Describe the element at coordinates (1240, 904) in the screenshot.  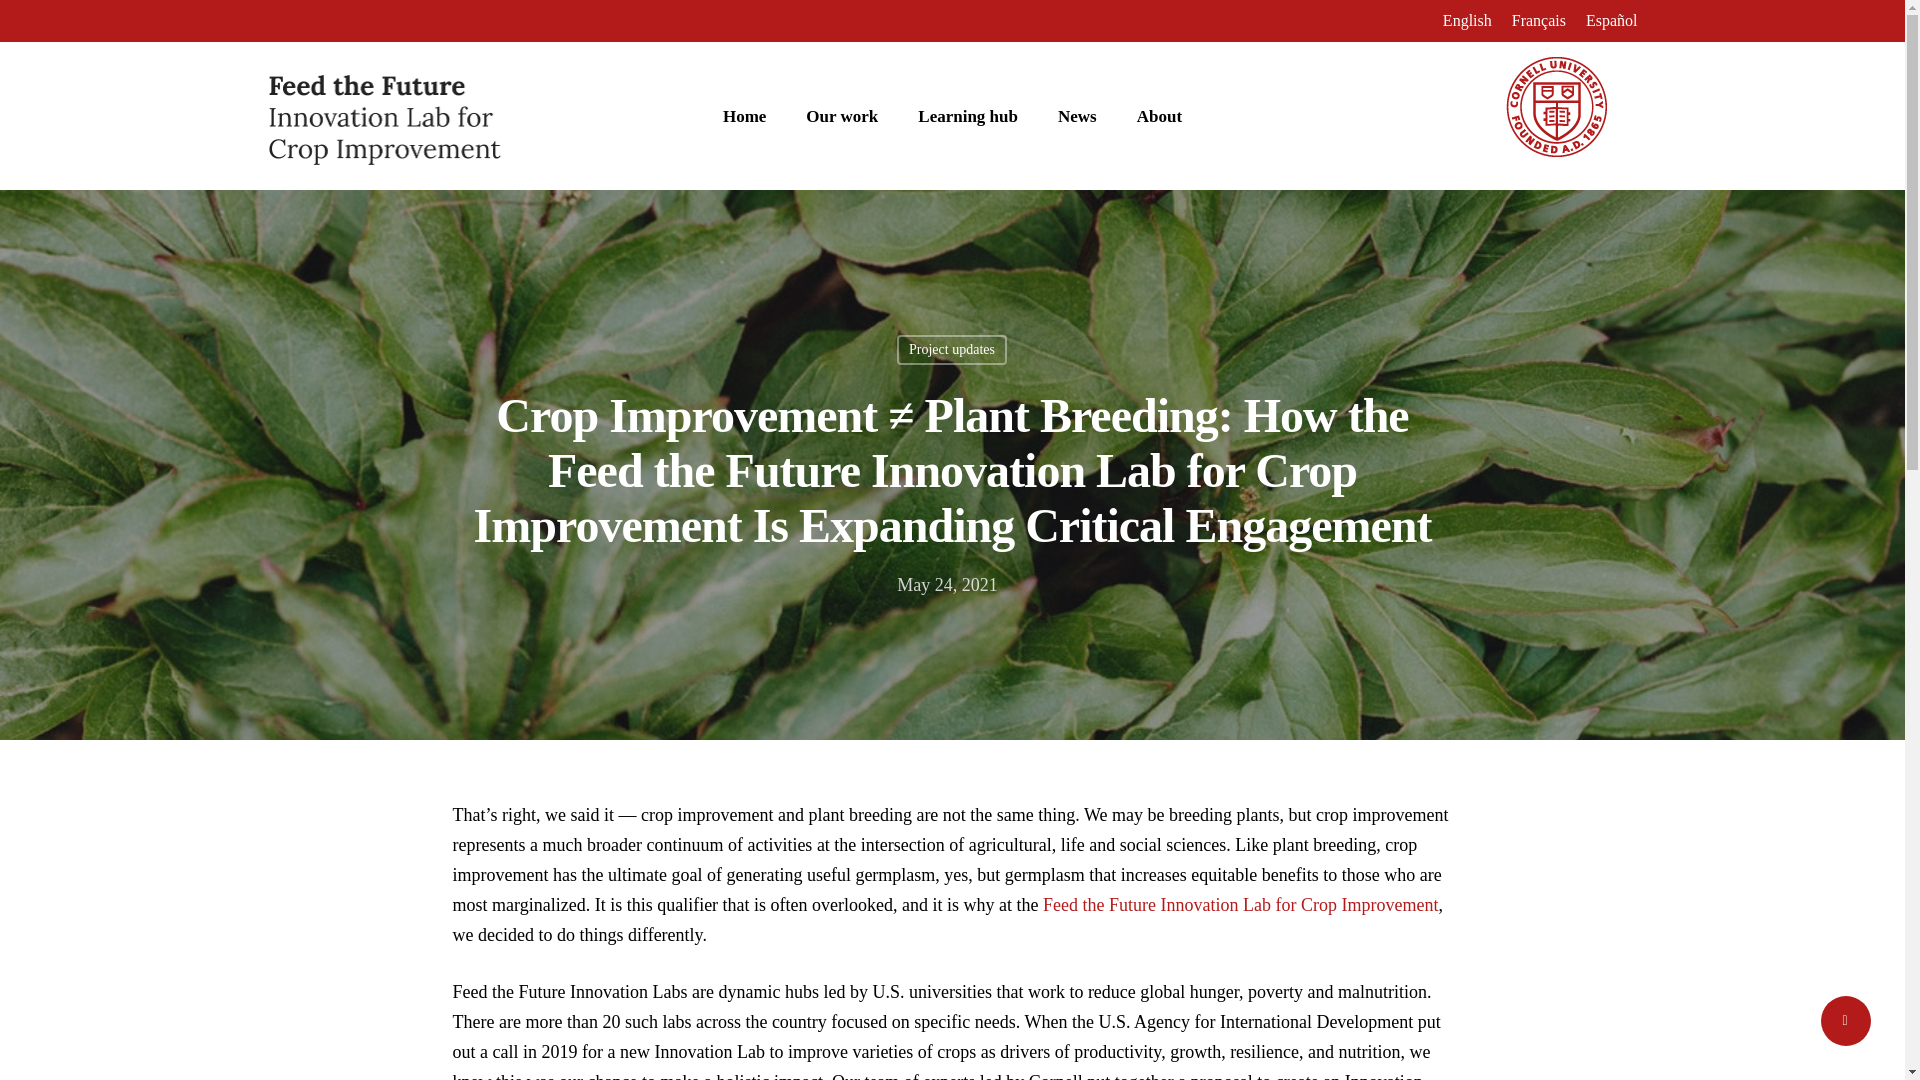
I see `Feed the Future Innovation Lab for Crop Improvement` at that location.